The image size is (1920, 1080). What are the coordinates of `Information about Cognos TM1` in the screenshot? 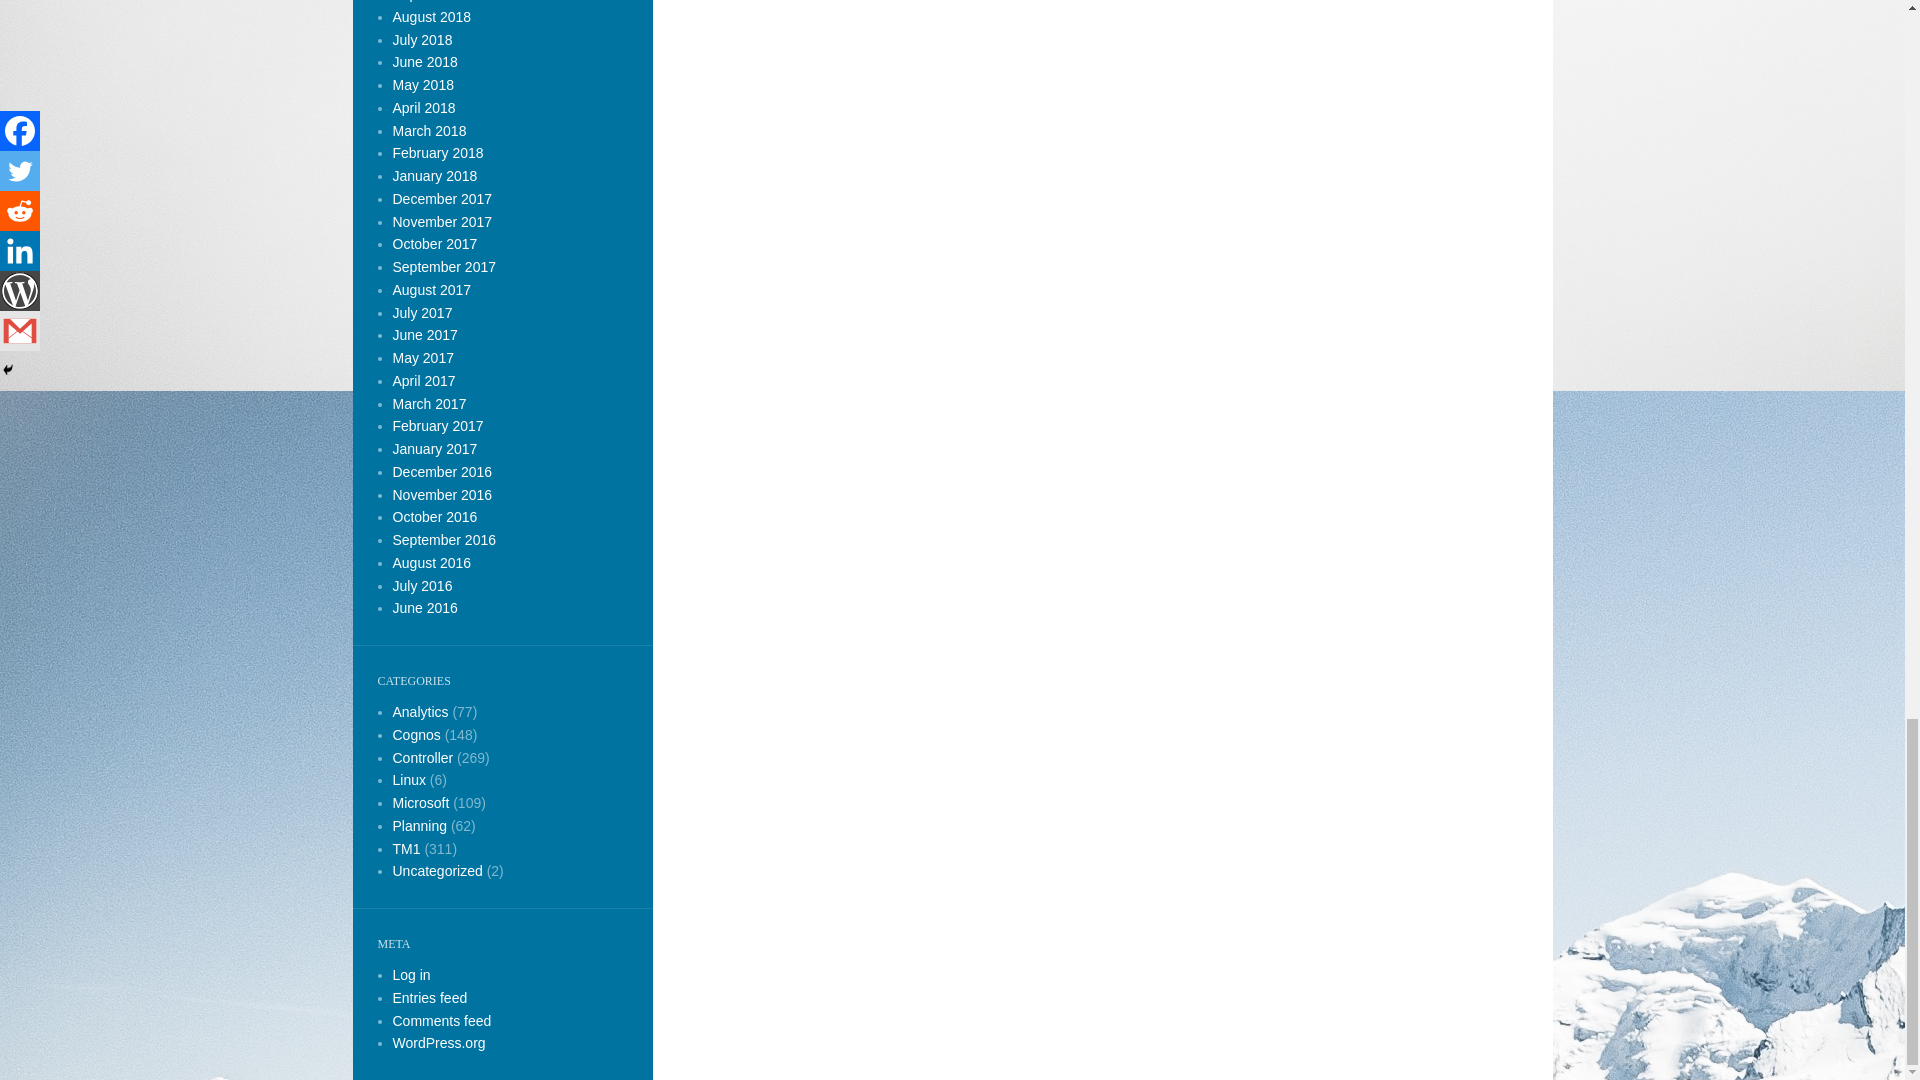 It's located at (406, 849).